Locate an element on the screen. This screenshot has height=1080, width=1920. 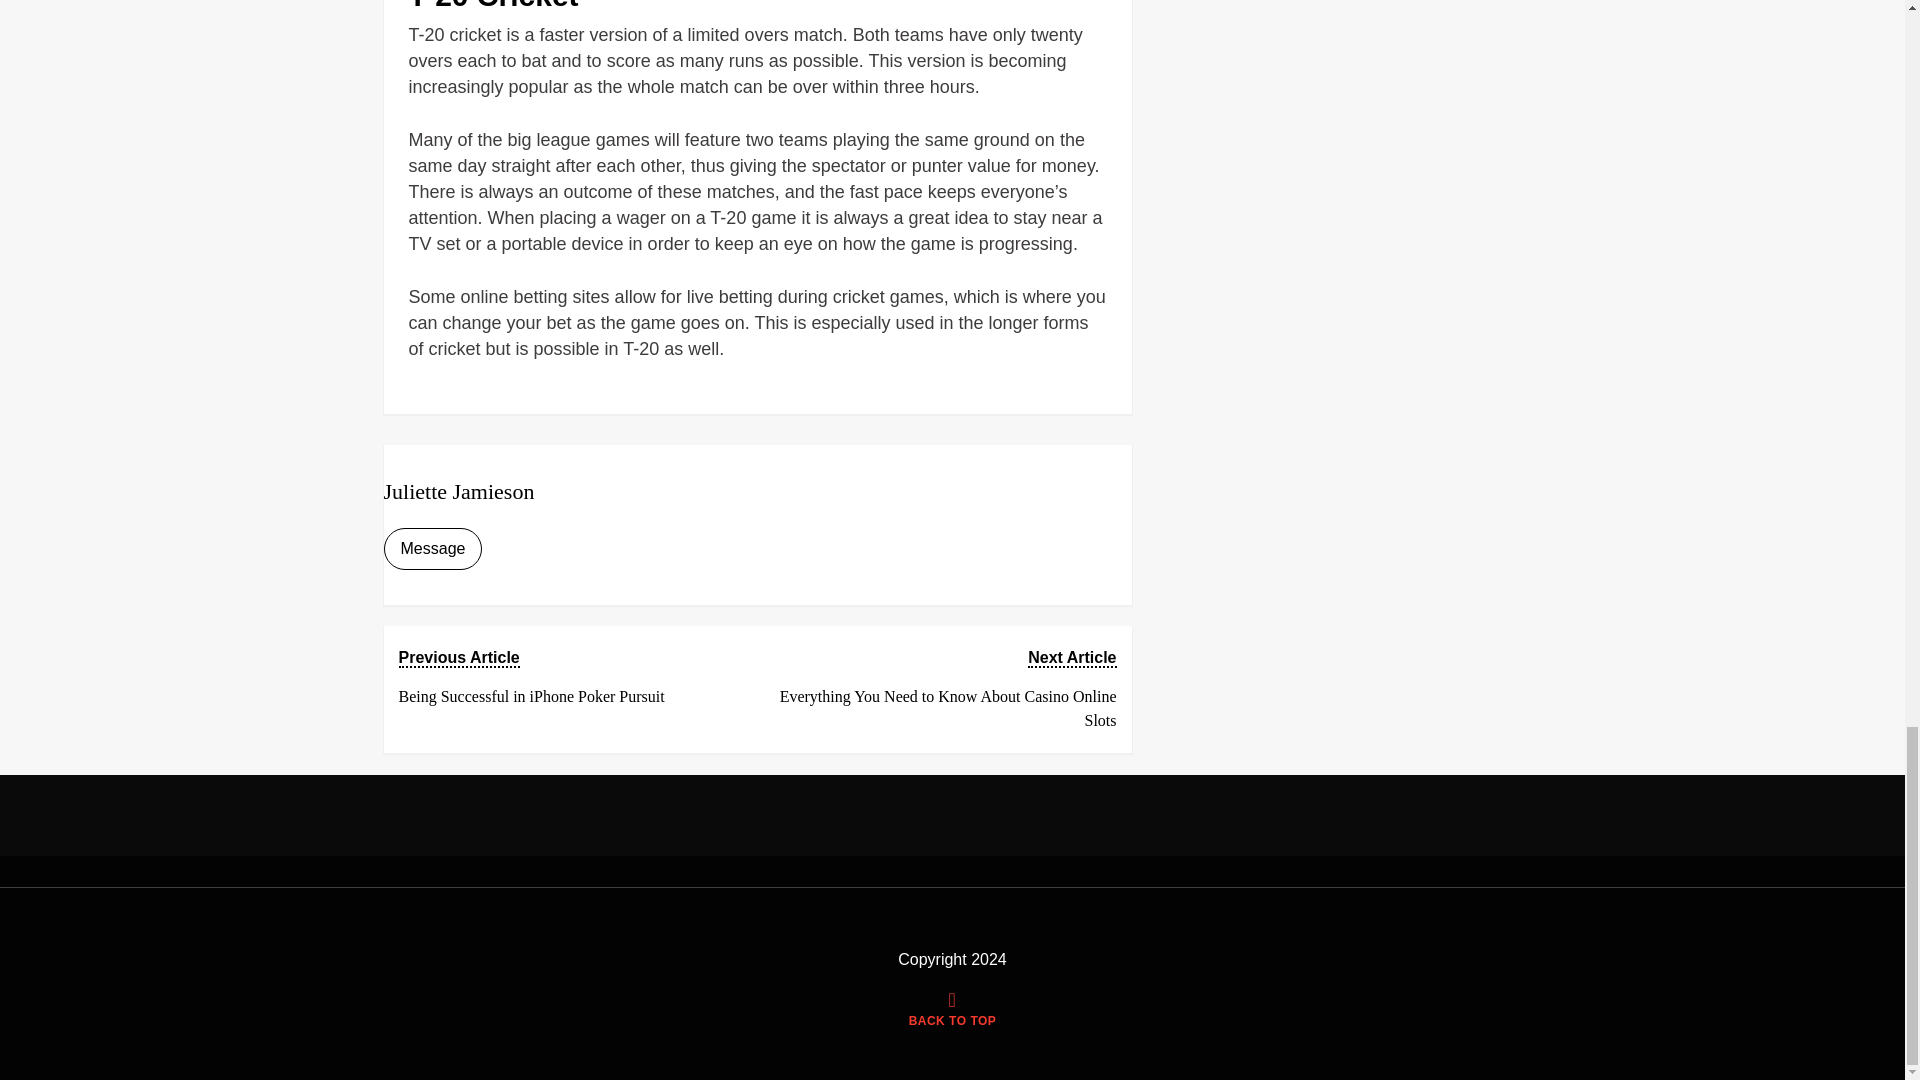
BACK TO TOP is located at coordinates (569, 676).